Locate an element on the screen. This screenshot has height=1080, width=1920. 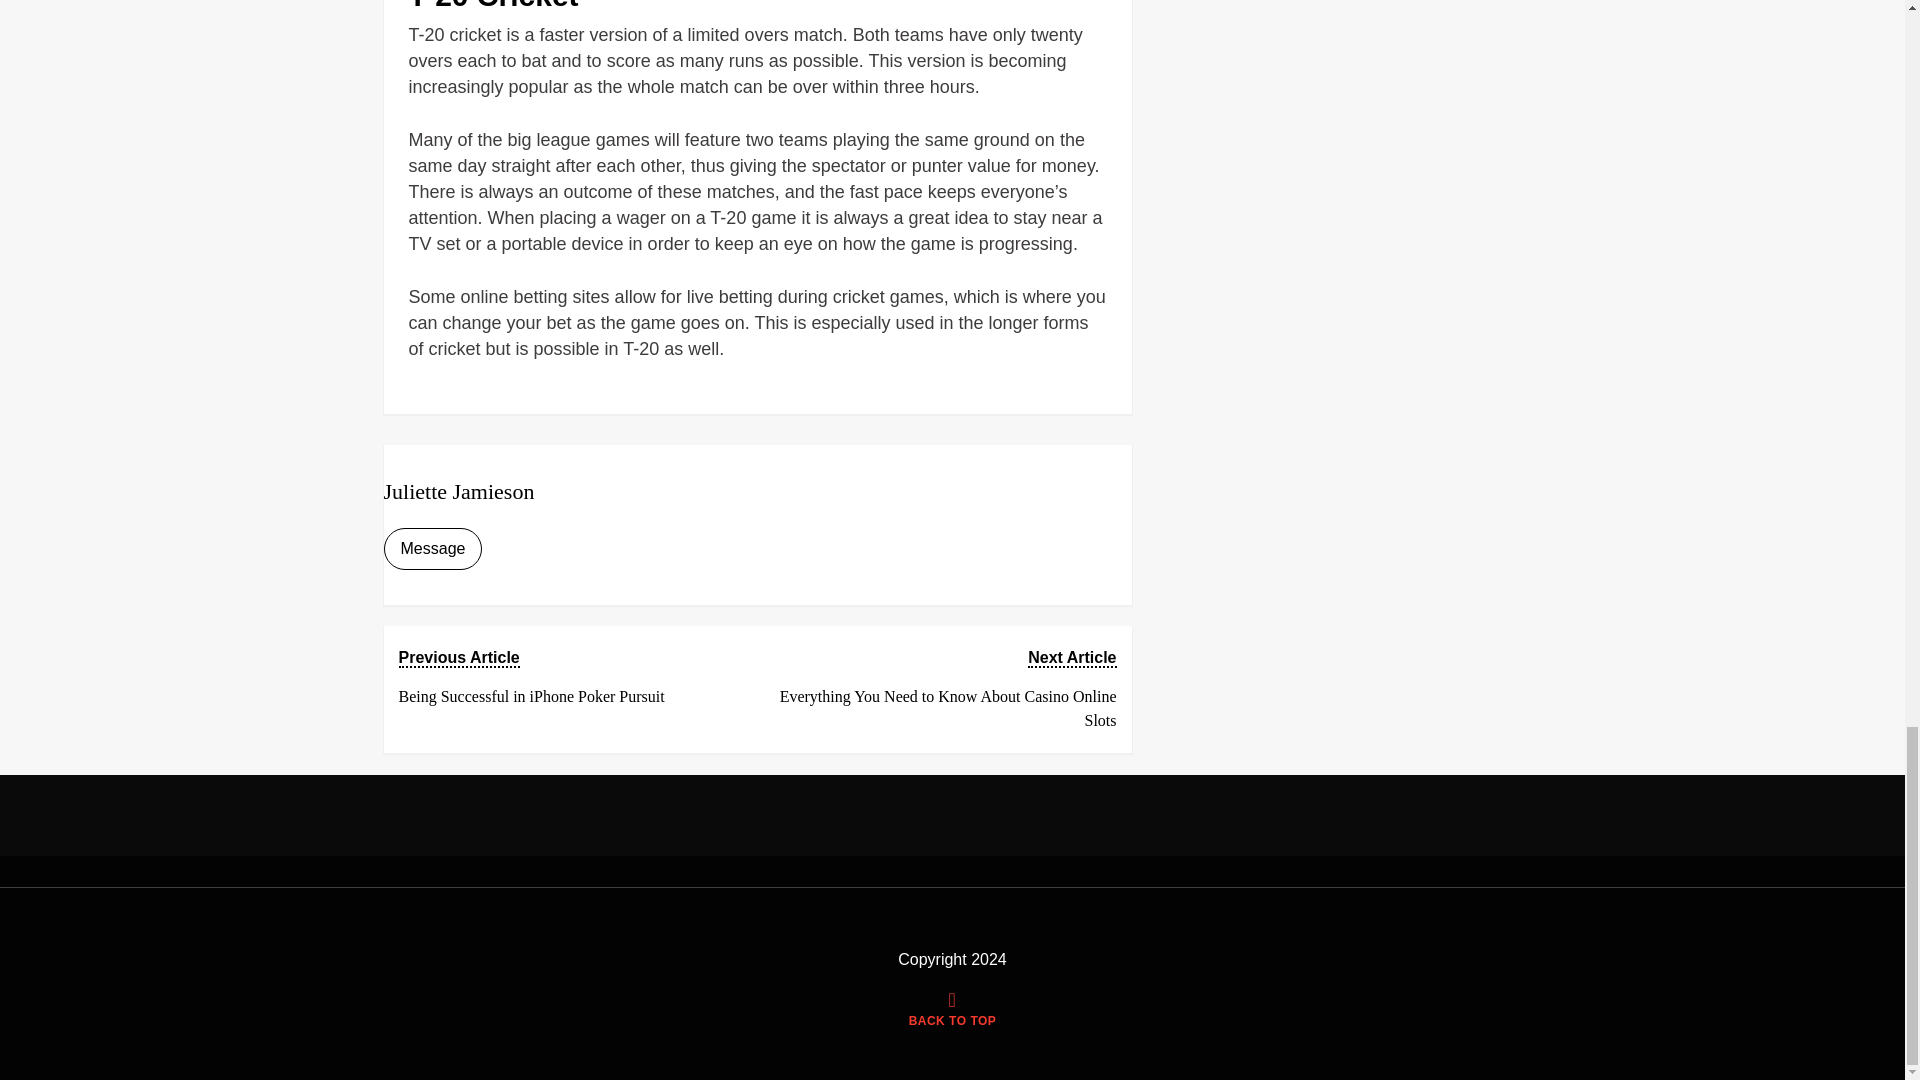
BACK TO TOP is located at coordinates (569, 676).